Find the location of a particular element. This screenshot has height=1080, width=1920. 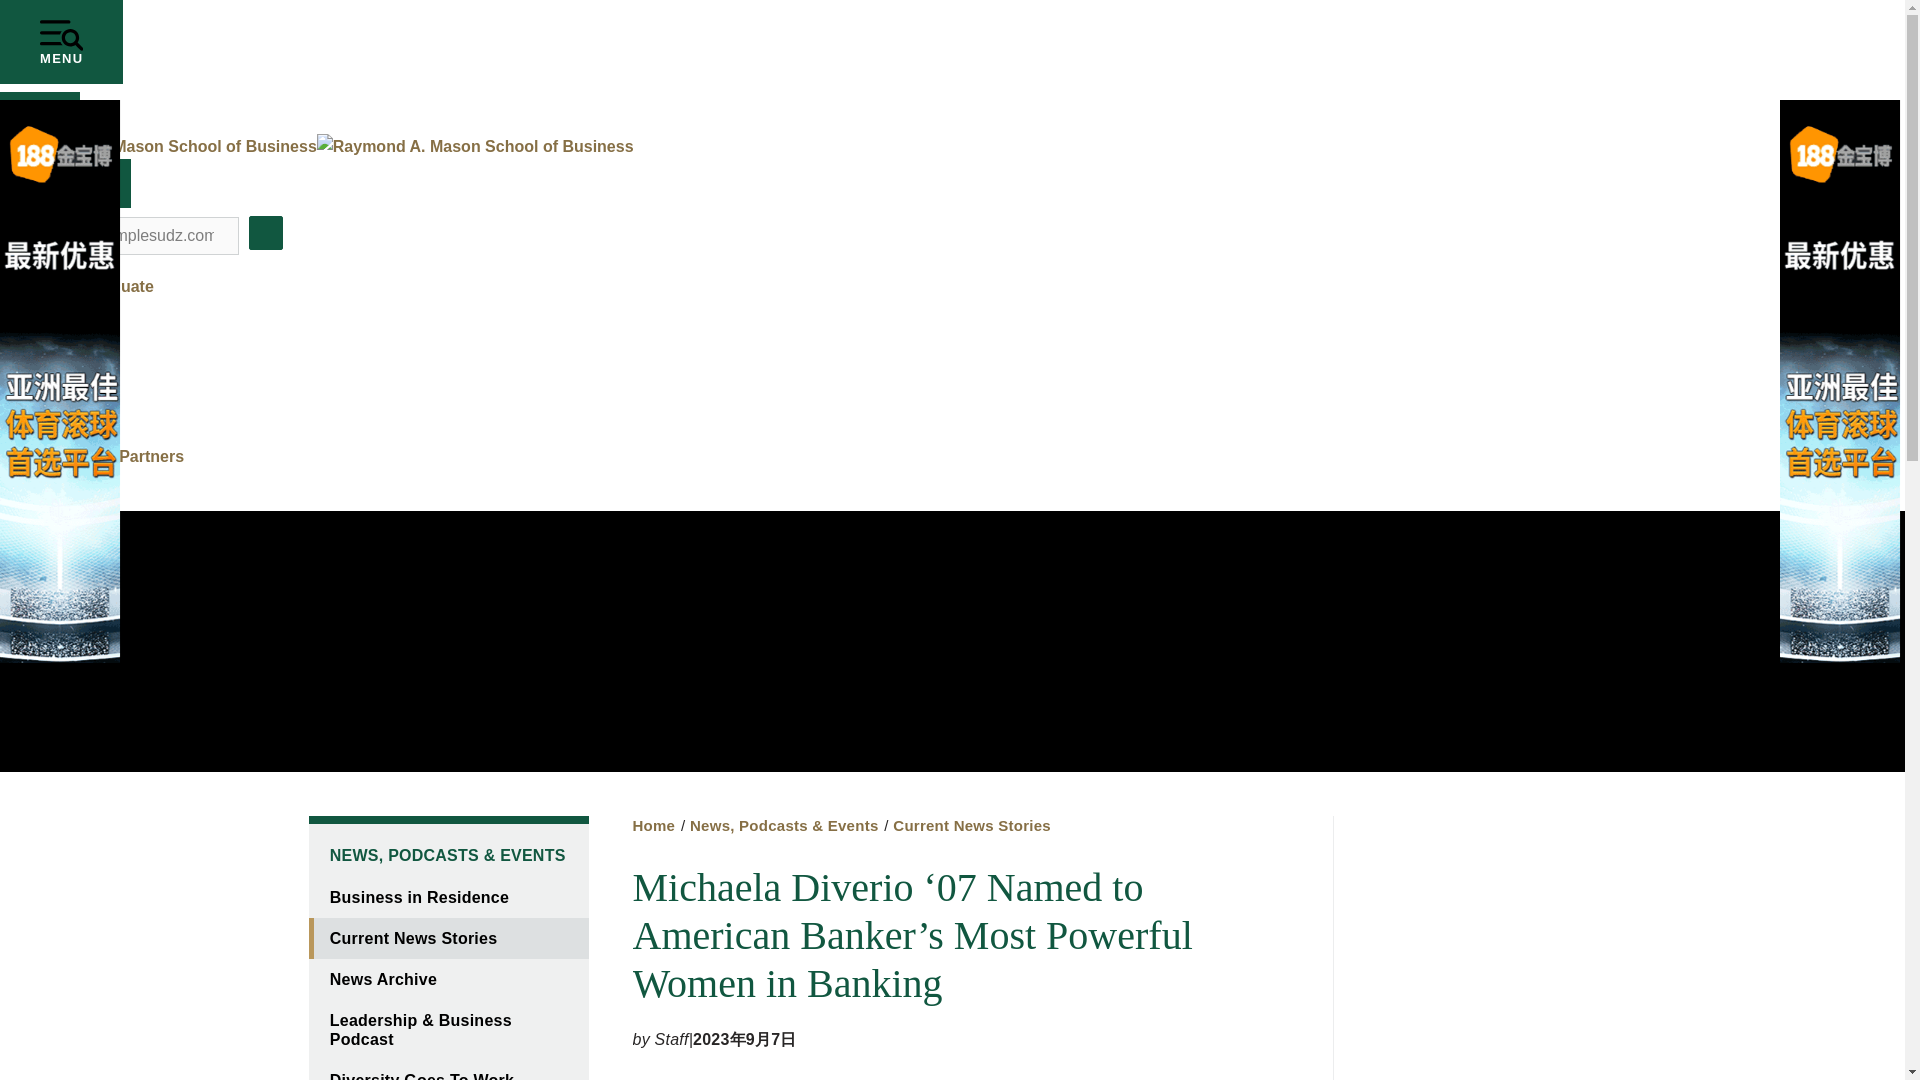

Executive Partners is located at coordinates (112, 456).